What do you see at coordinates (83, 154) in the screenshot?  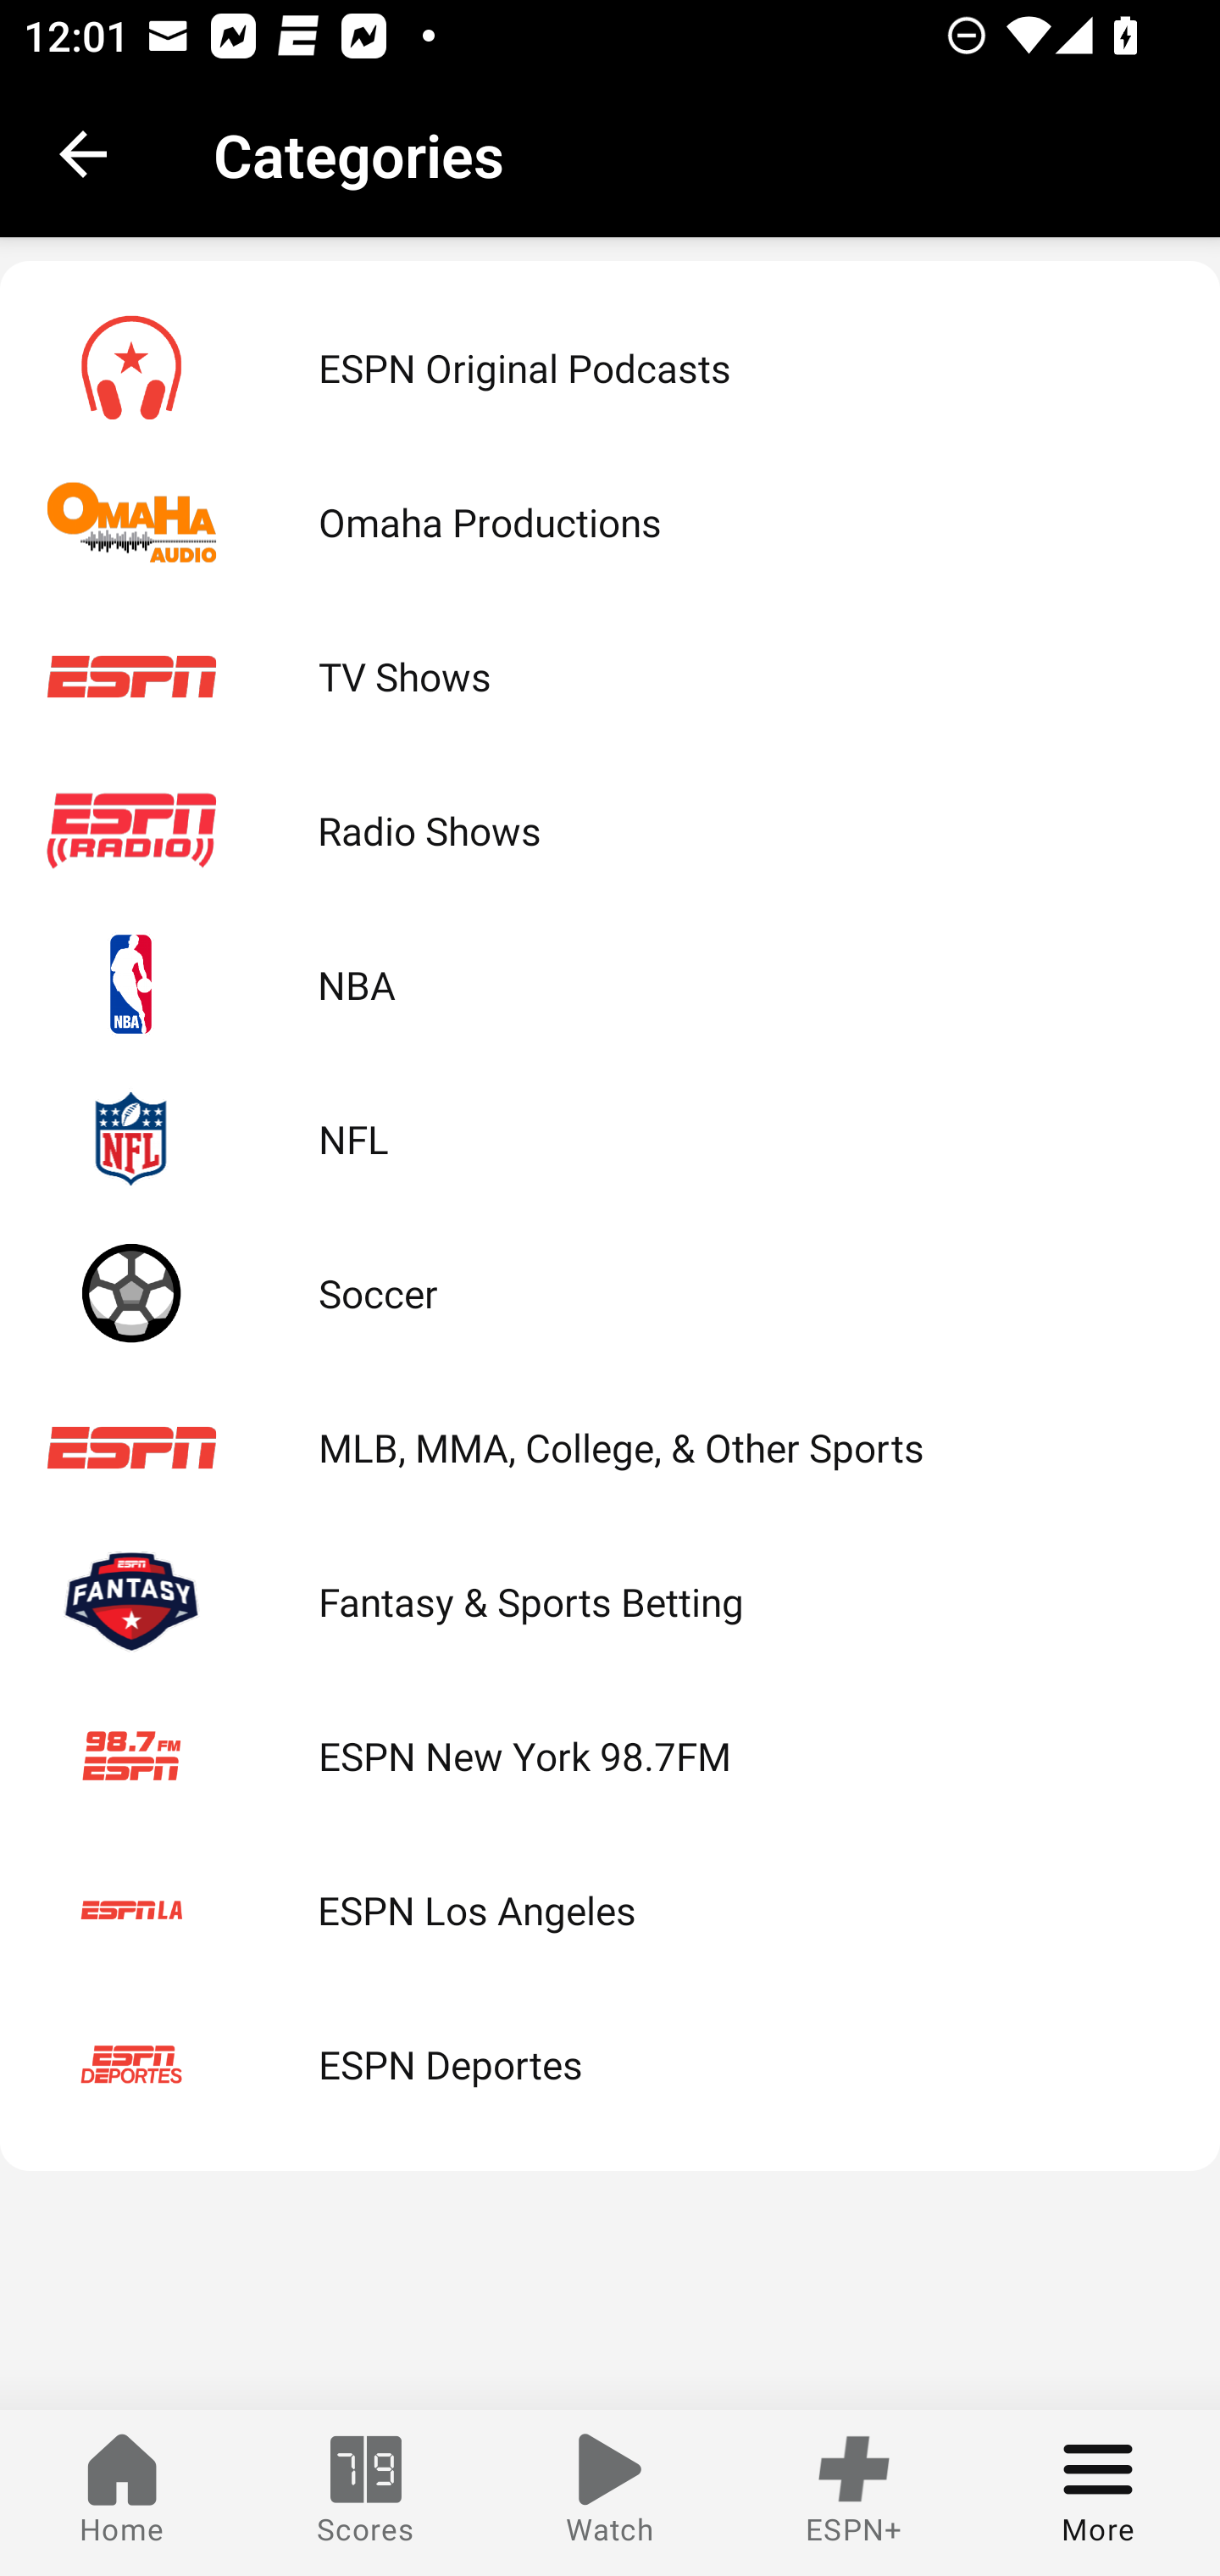 I see `back.button` at bounding box center [83, 154].